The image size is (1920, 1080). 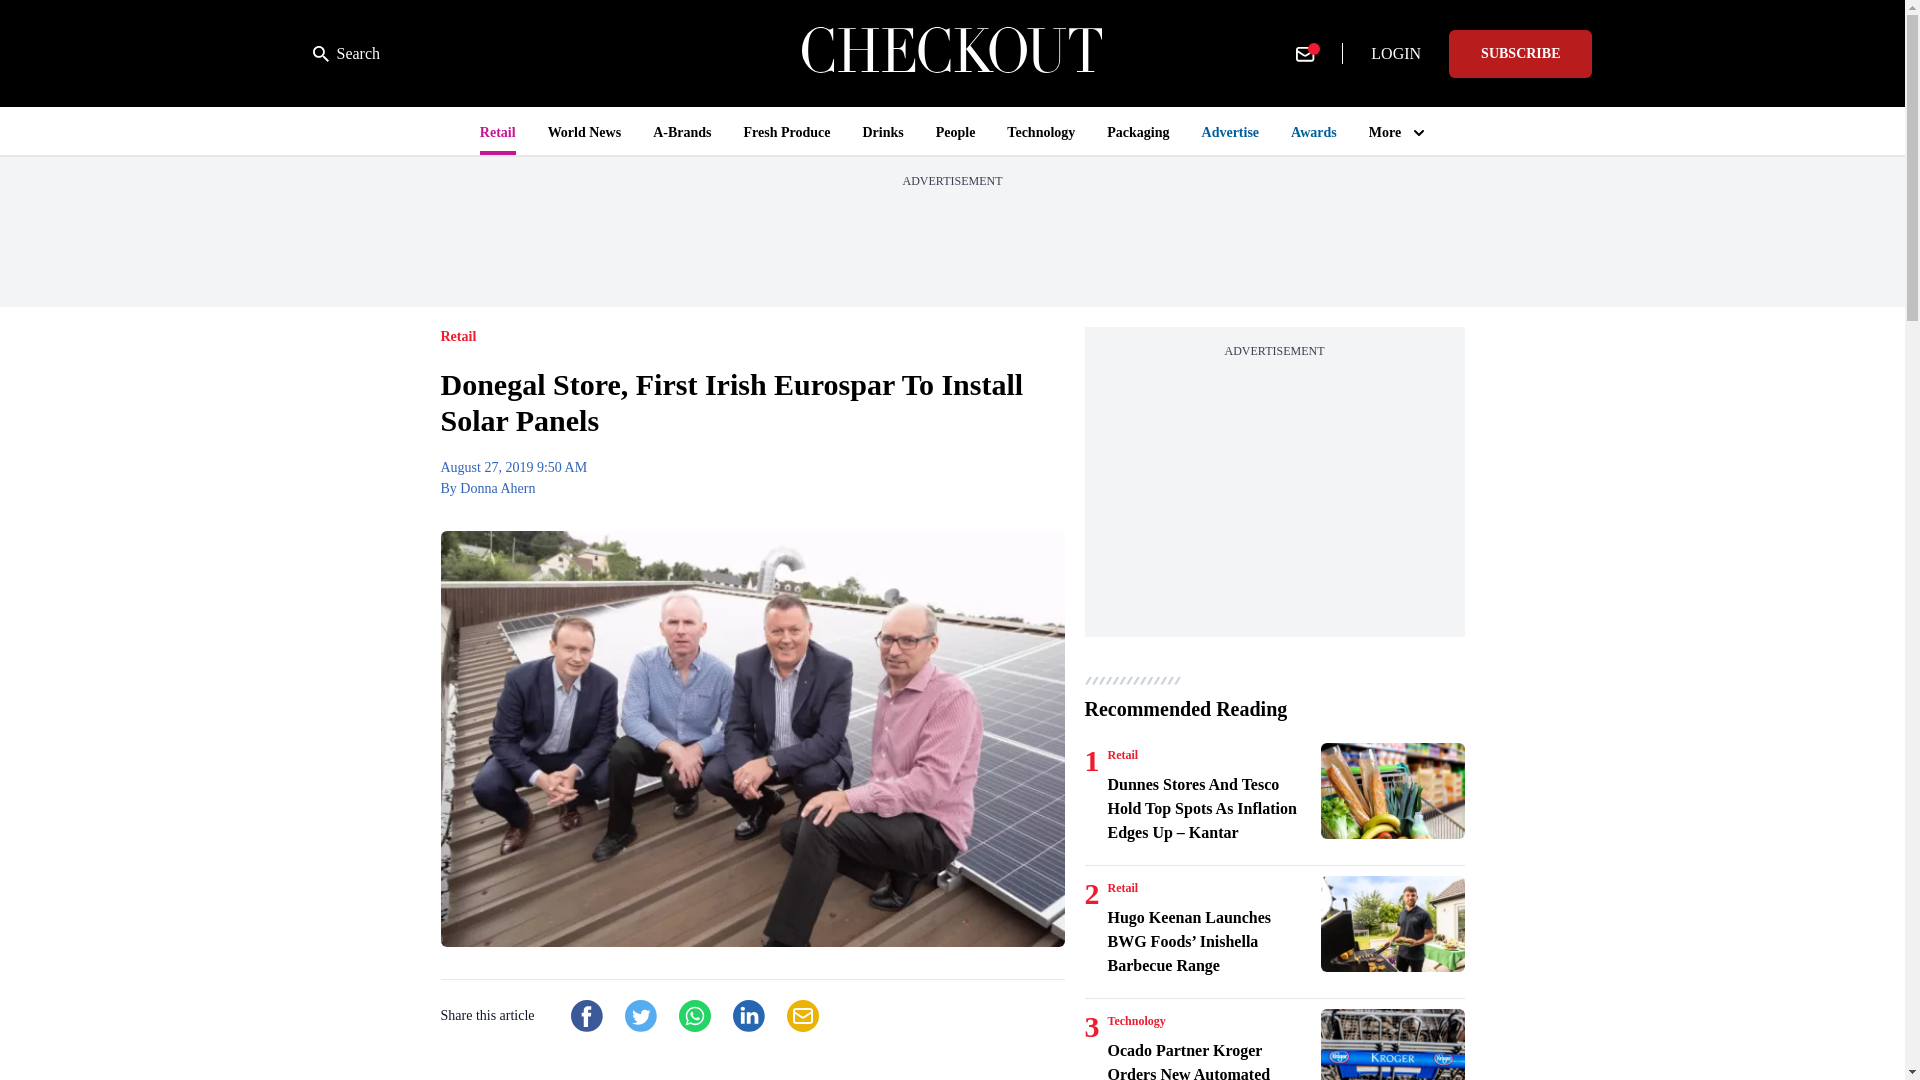 What do you see at coordinates (346, 54) in the screenshot?
I see `Search` at bounding box center [346, 54].